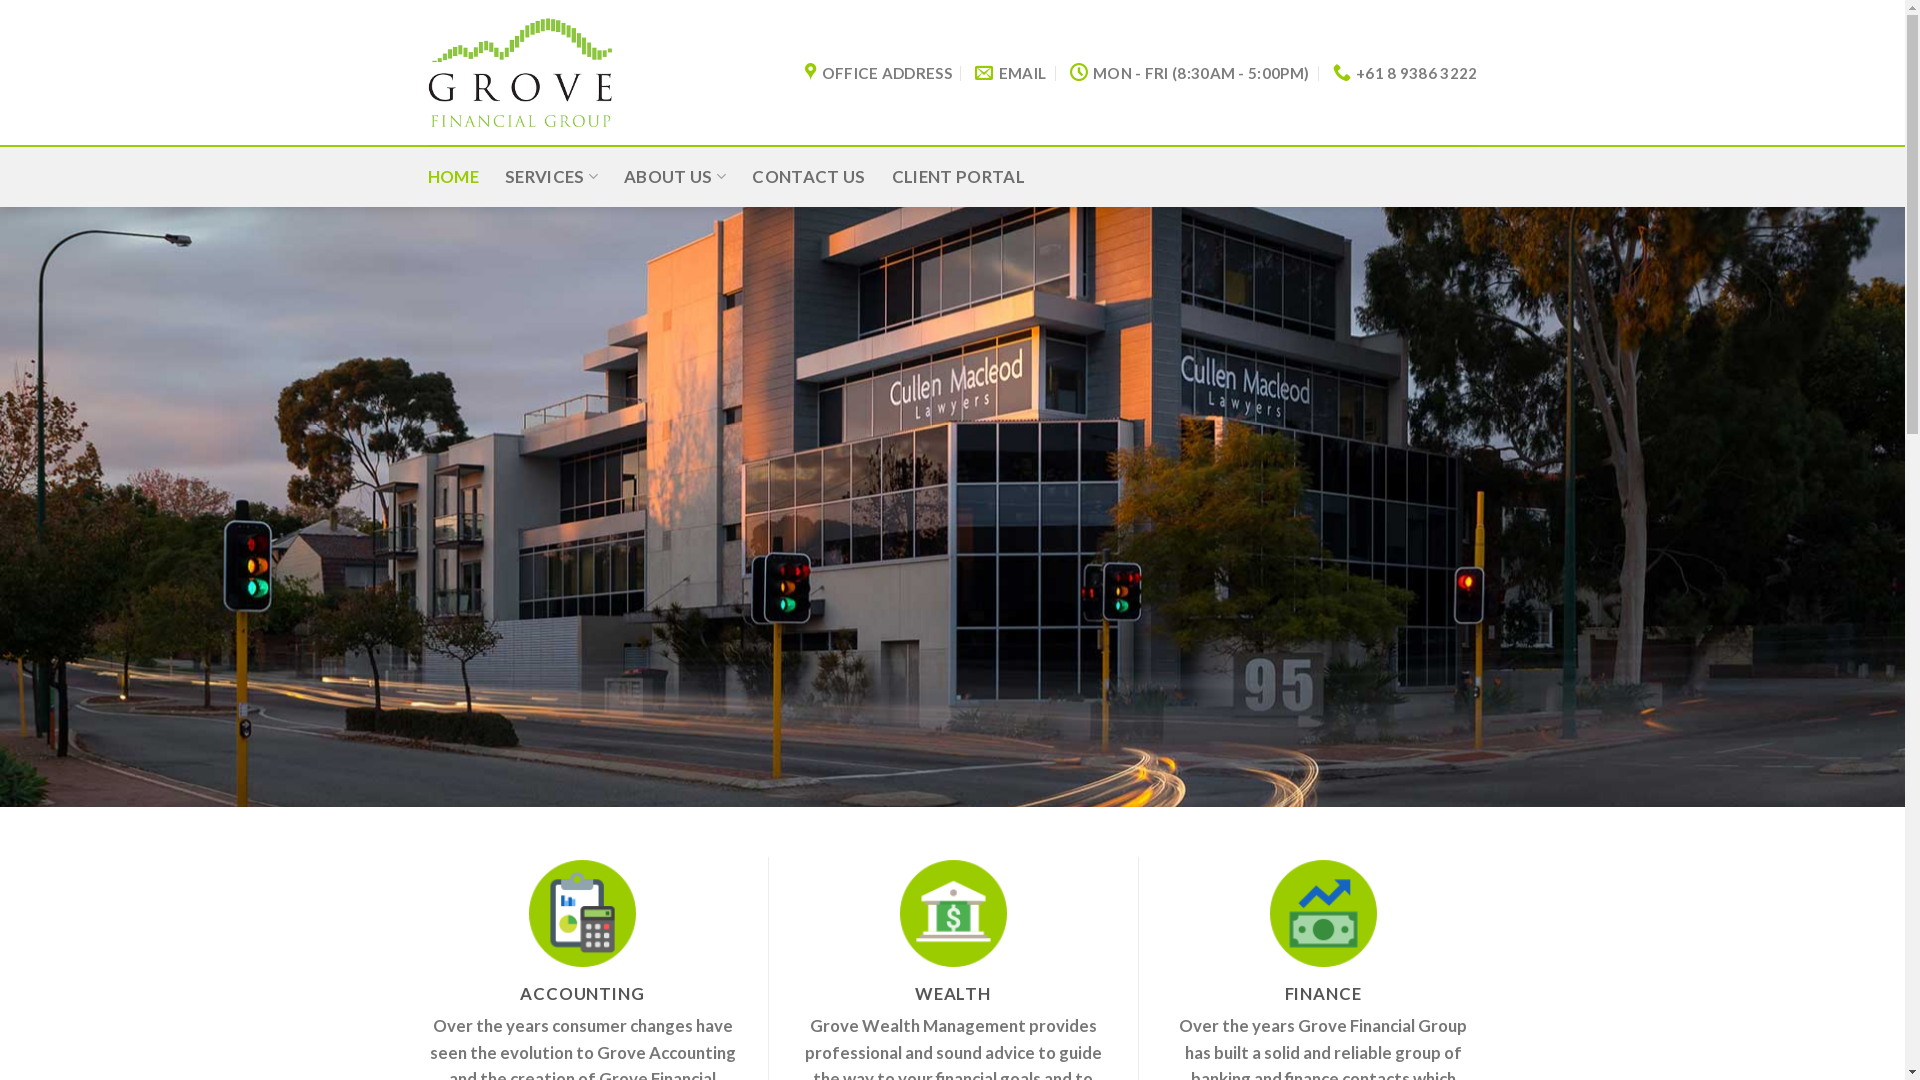  Describe the element at coordinates (958, 177) in the screenshot. I see `CLIENT PORTAL` at that location.